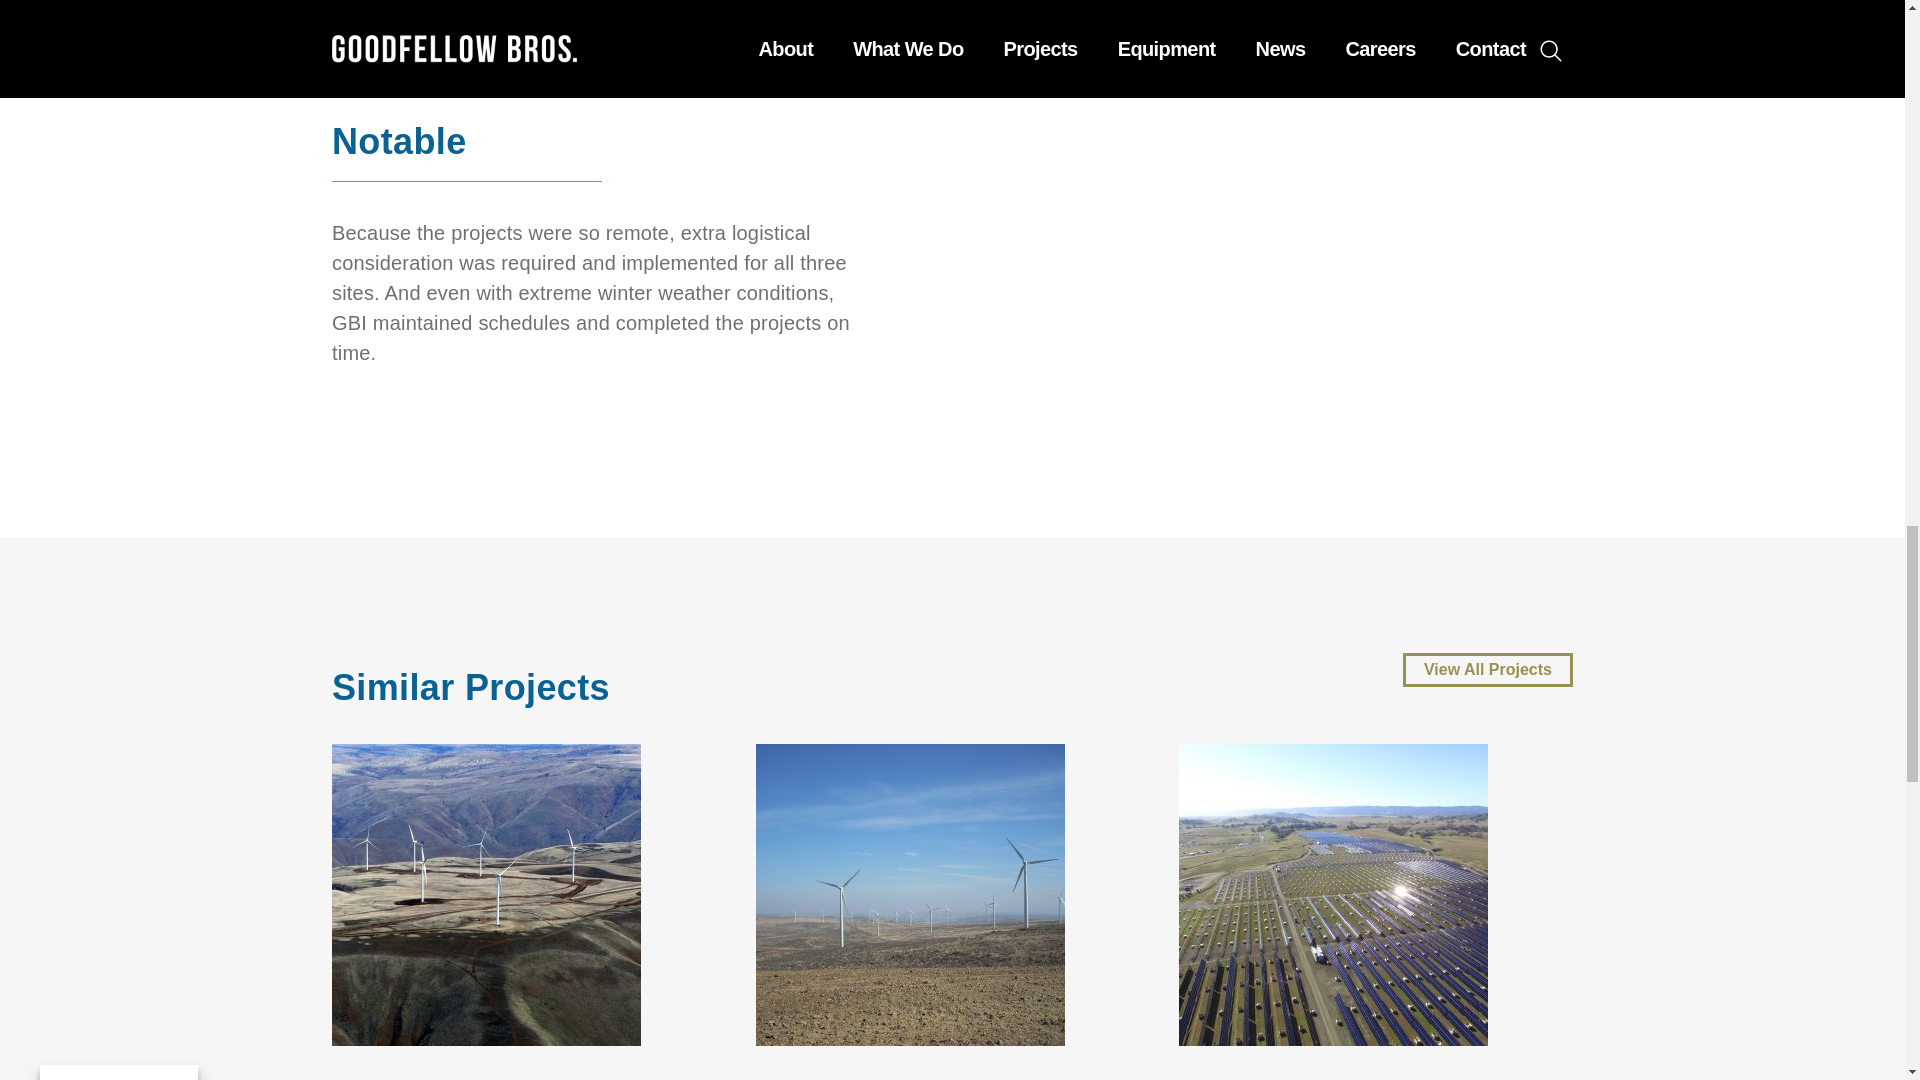  What do you see at coordinates (486, 892) in the screenshot?
I see `Tucannon Wind Farm` at bounding box center [486, 892].